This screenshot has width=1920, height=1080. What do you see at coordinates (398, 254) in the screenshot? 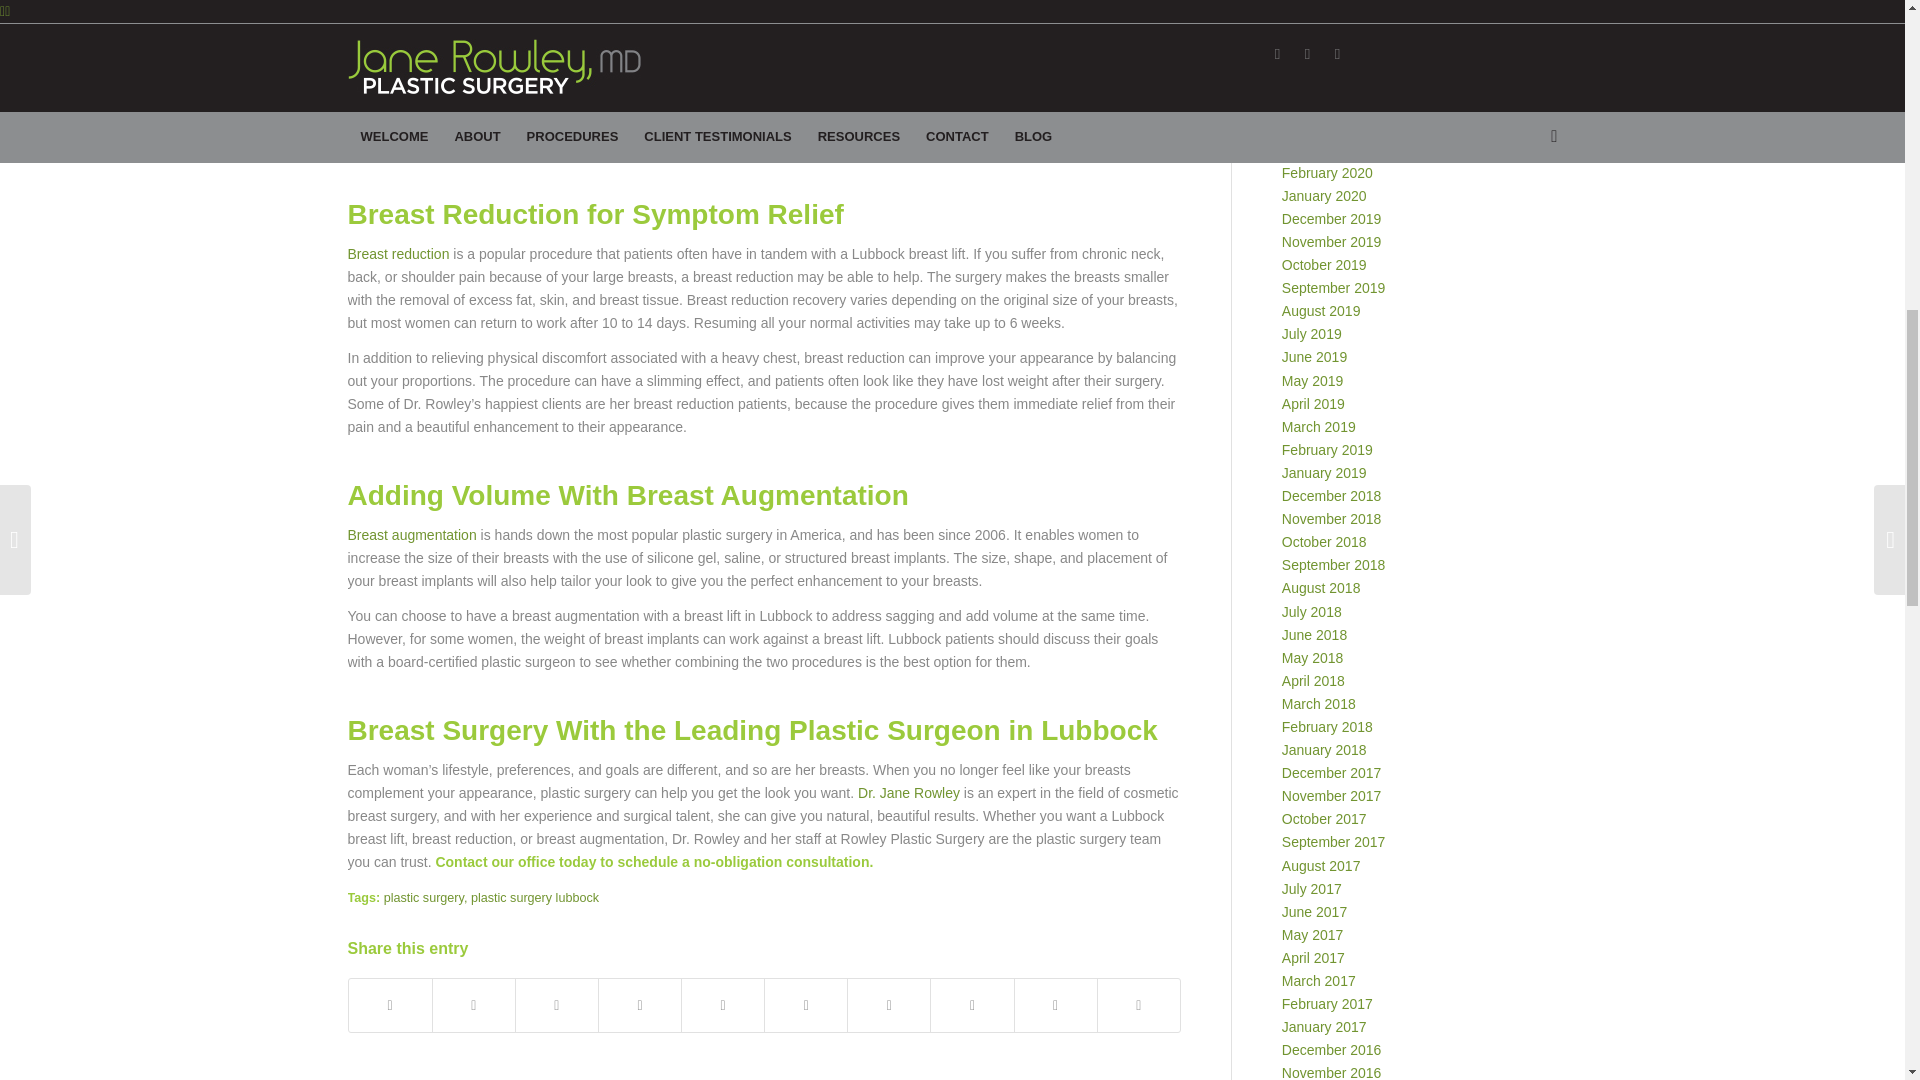
I see `Breast reduction` at bounding box center [398, 254].